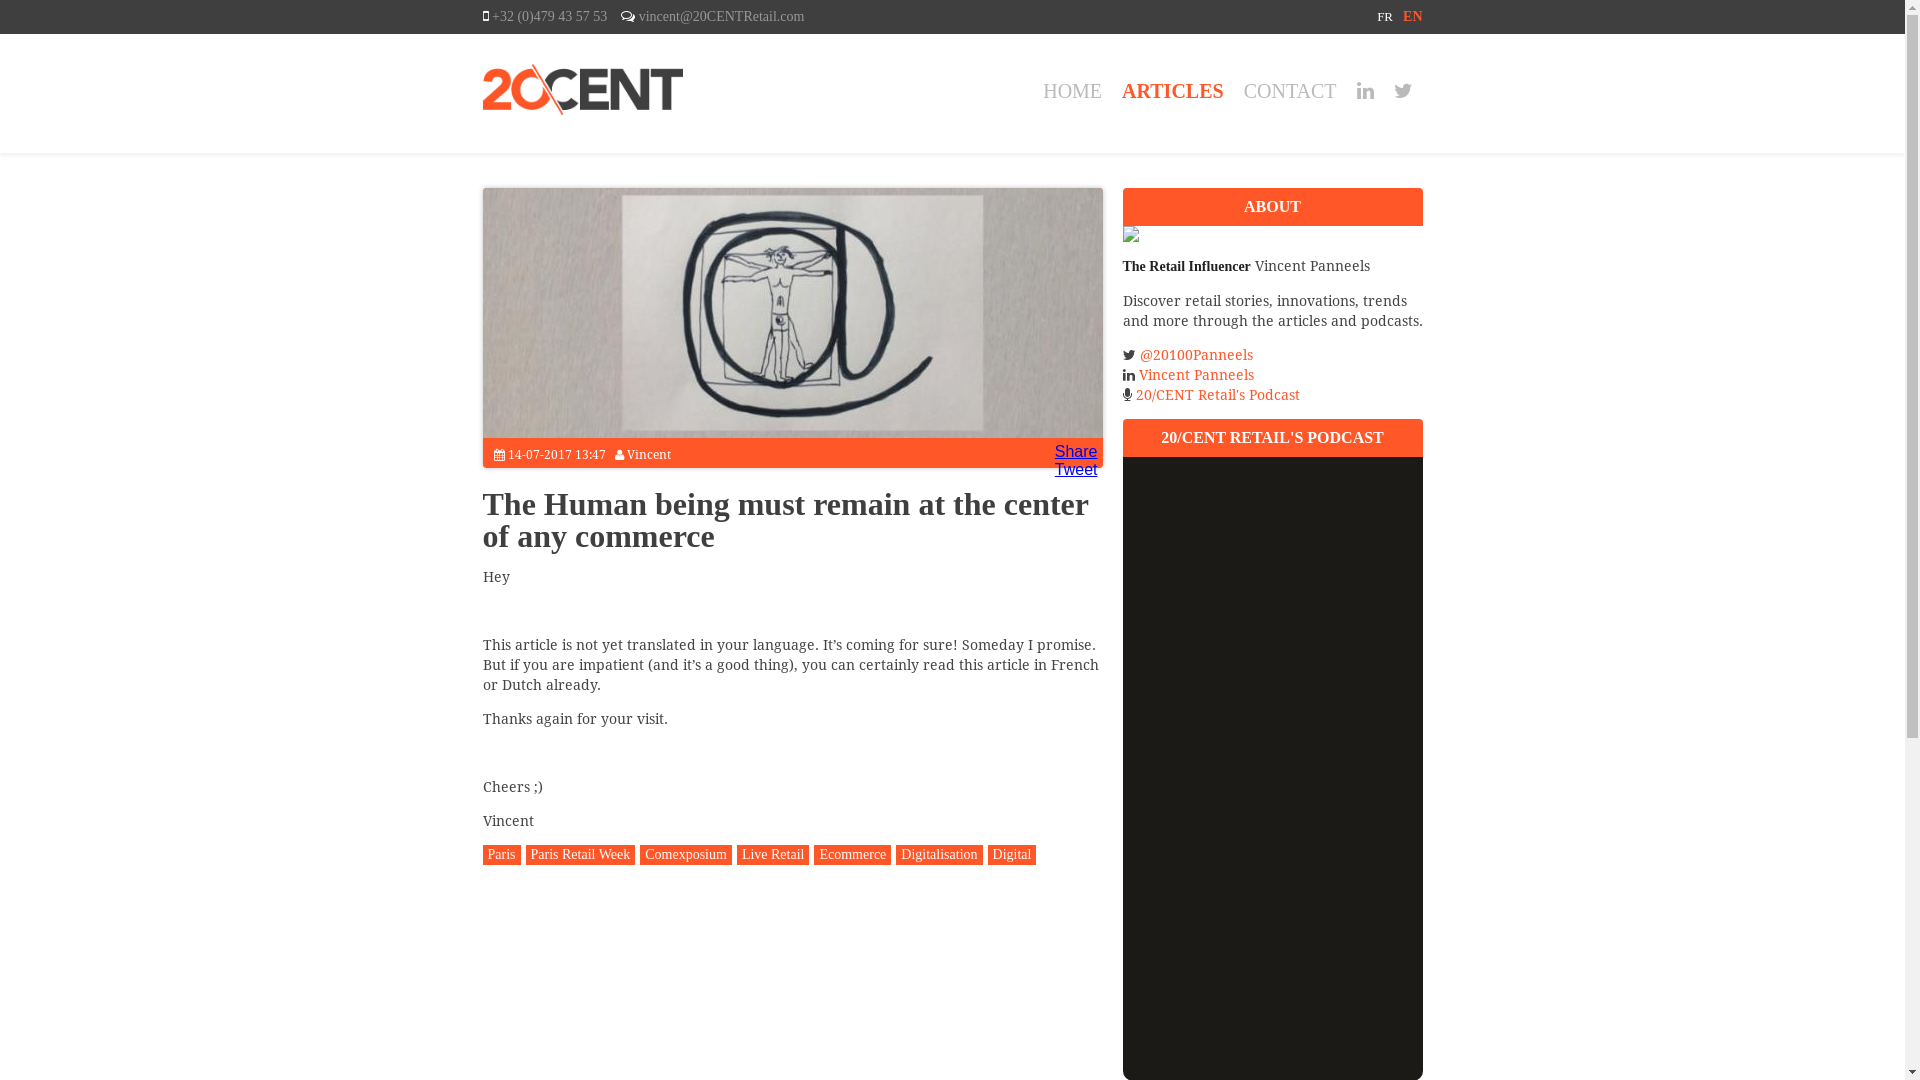 The width and height of the screenshot is (1920, 1080). I want to click on Vincent Panneels, so click(1196, 375).